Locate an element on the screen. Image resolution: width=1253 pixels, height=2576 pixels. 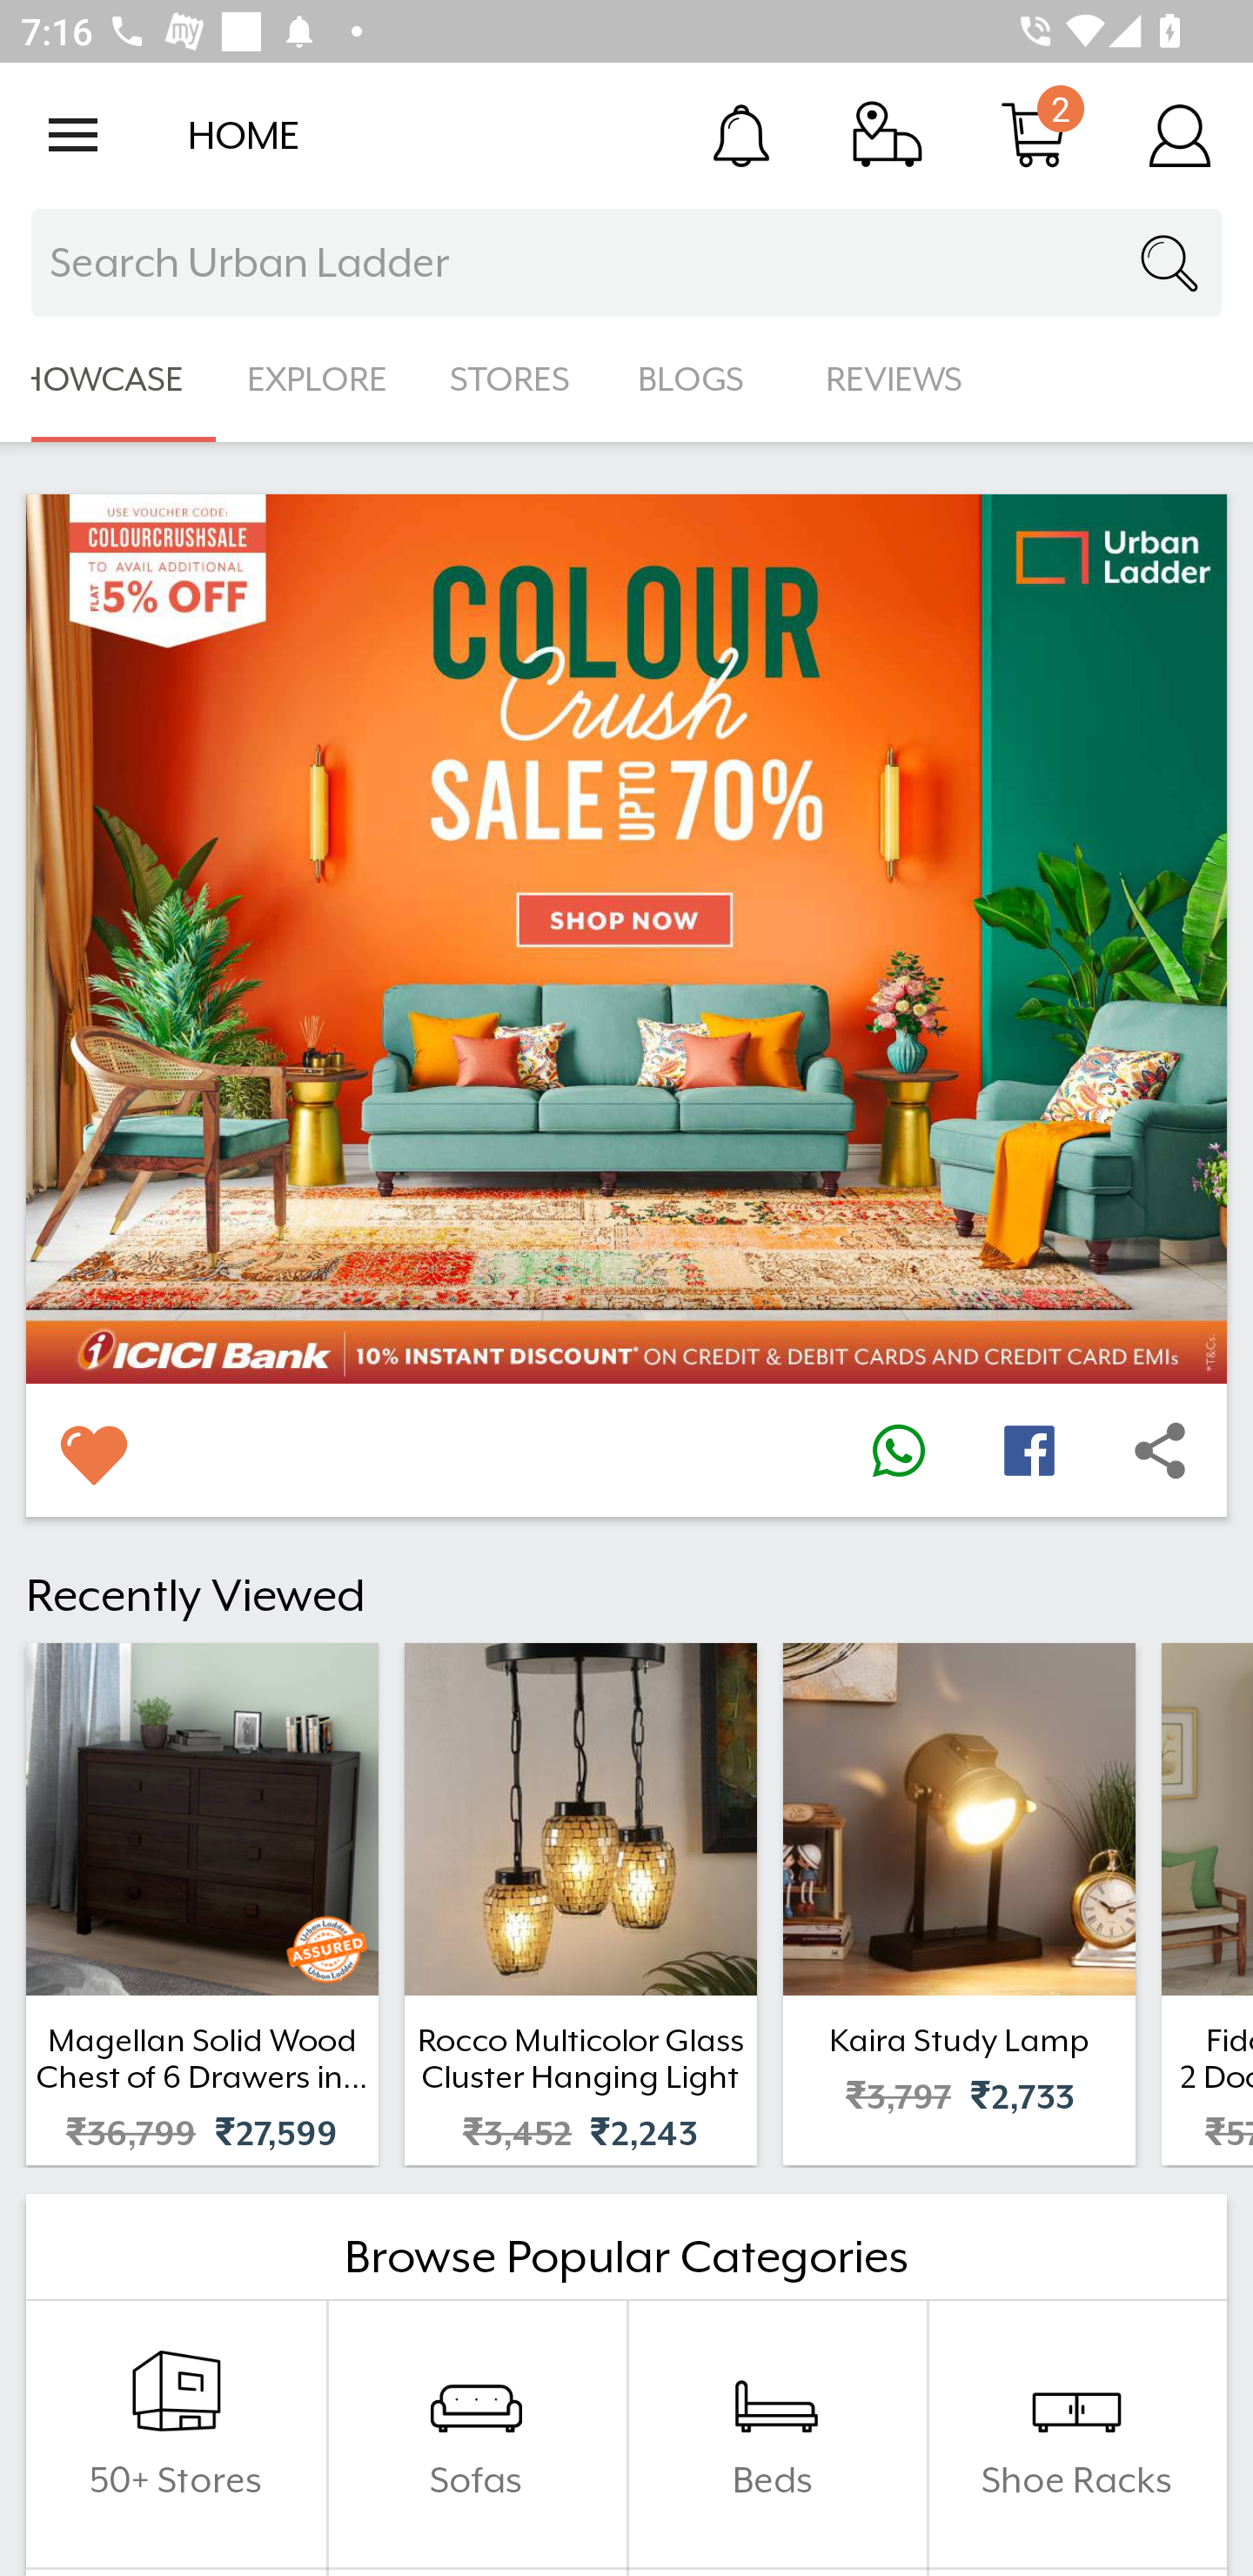
EXPLORE is located at coordinates (317, 379).